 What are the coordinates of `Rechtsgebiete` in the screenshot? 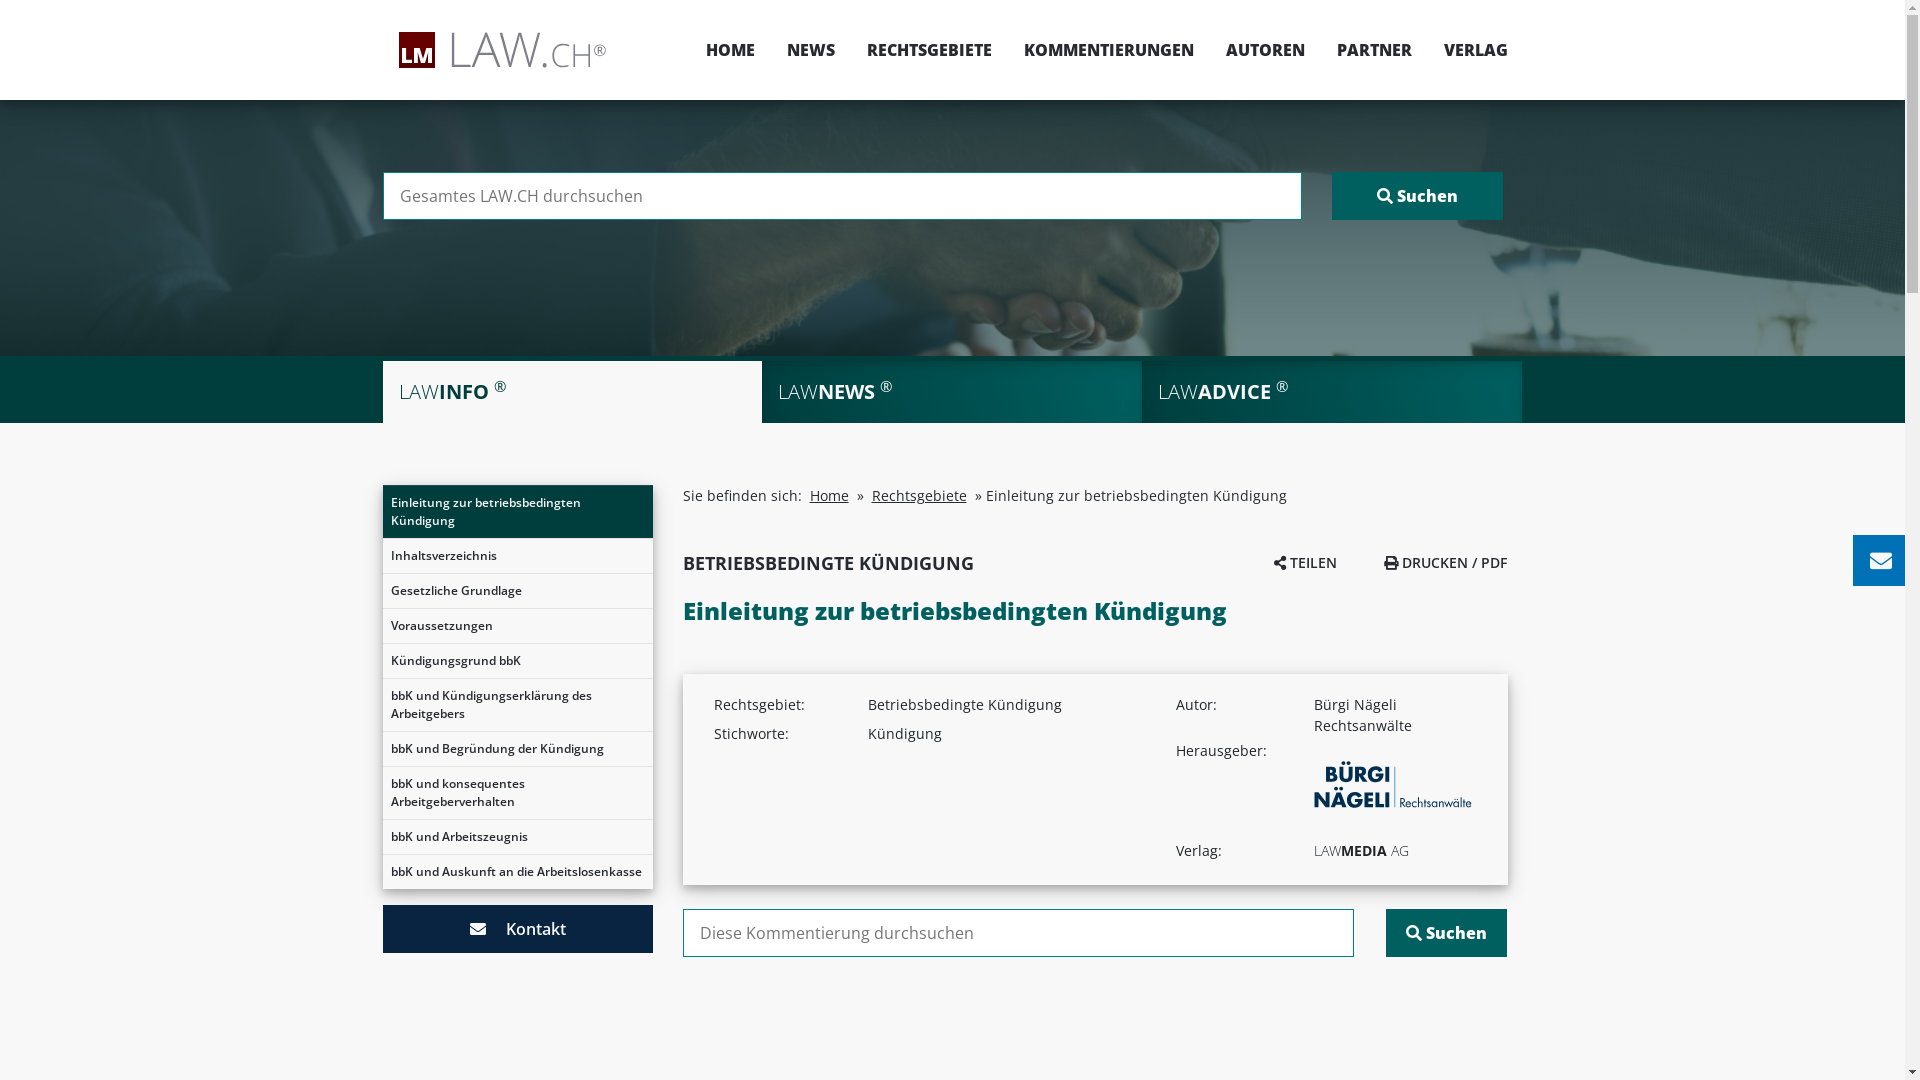 It's located at (920, 496).